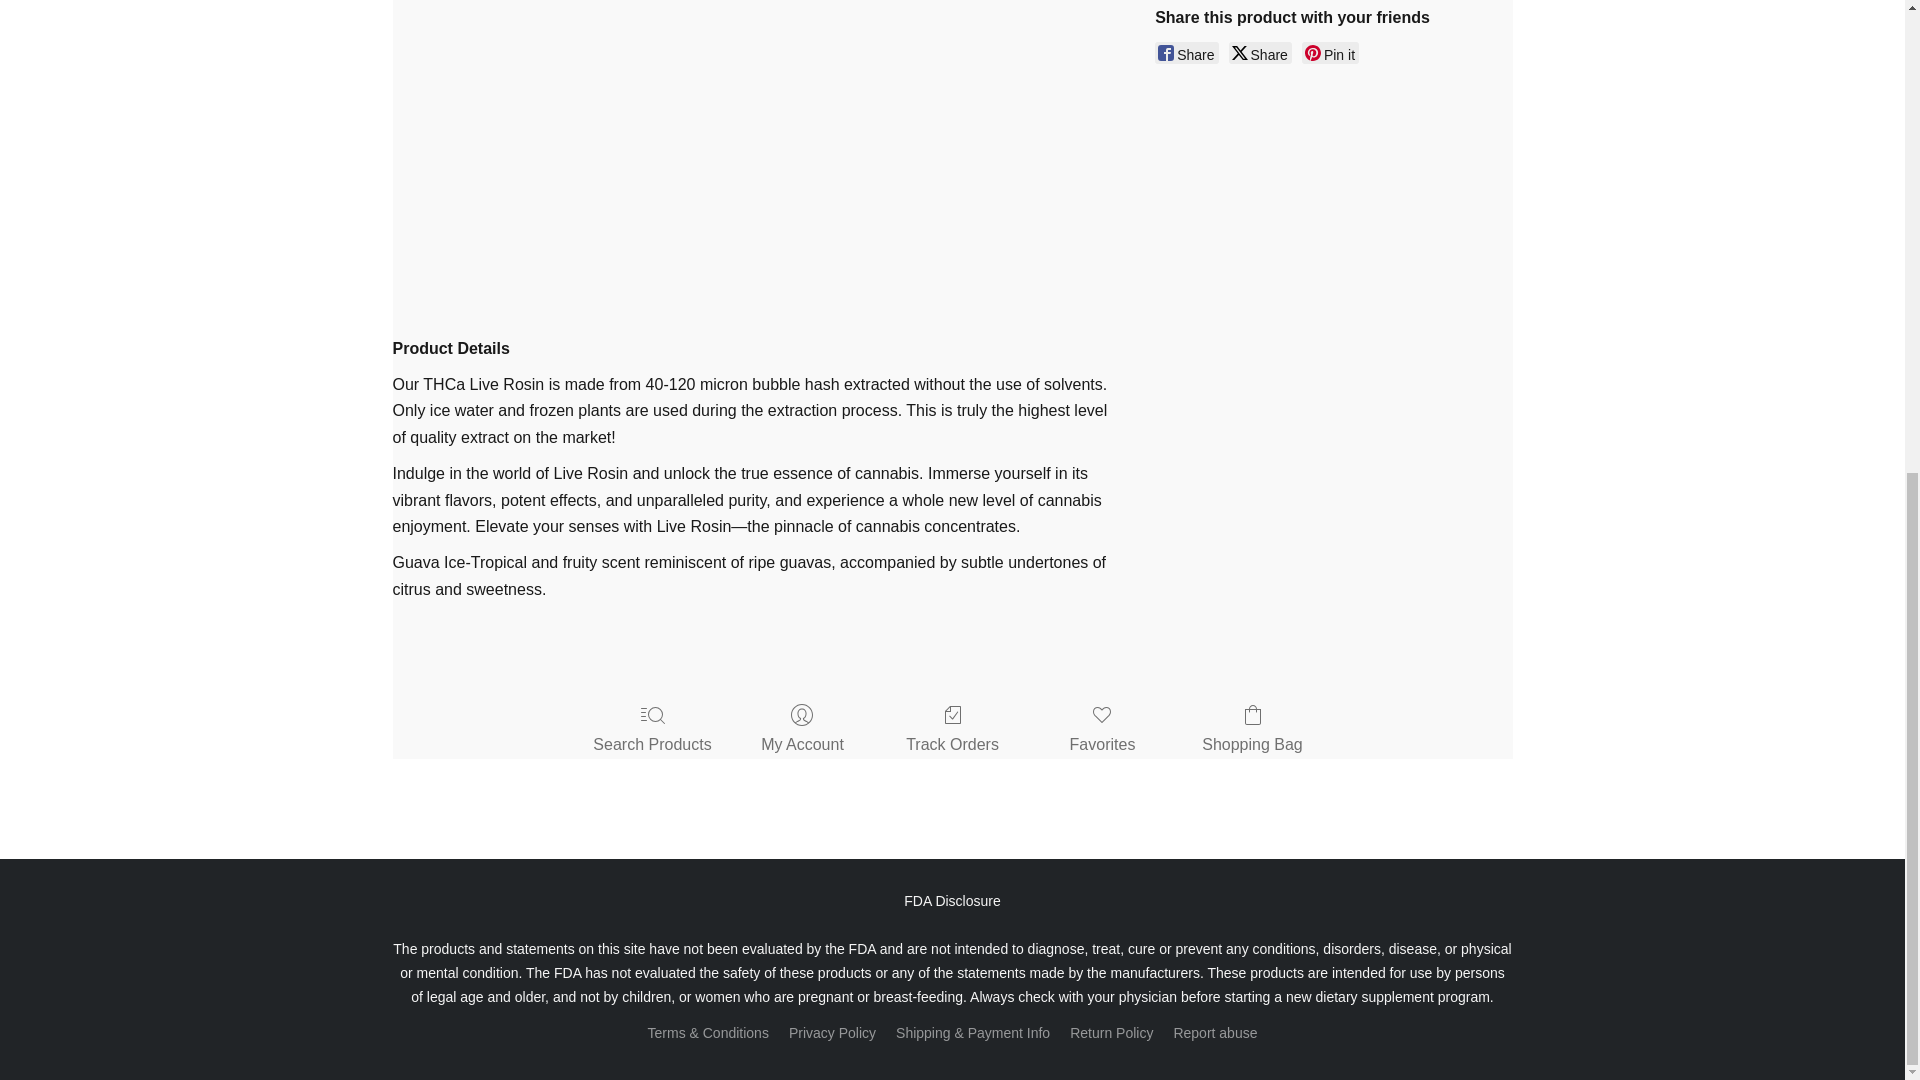 The width and height of the screenshot is (1920, 1080). What do you see at coordinates (1102, 730) in the screenshot?
I see `Favorites` at bounding box center [1102, 730].